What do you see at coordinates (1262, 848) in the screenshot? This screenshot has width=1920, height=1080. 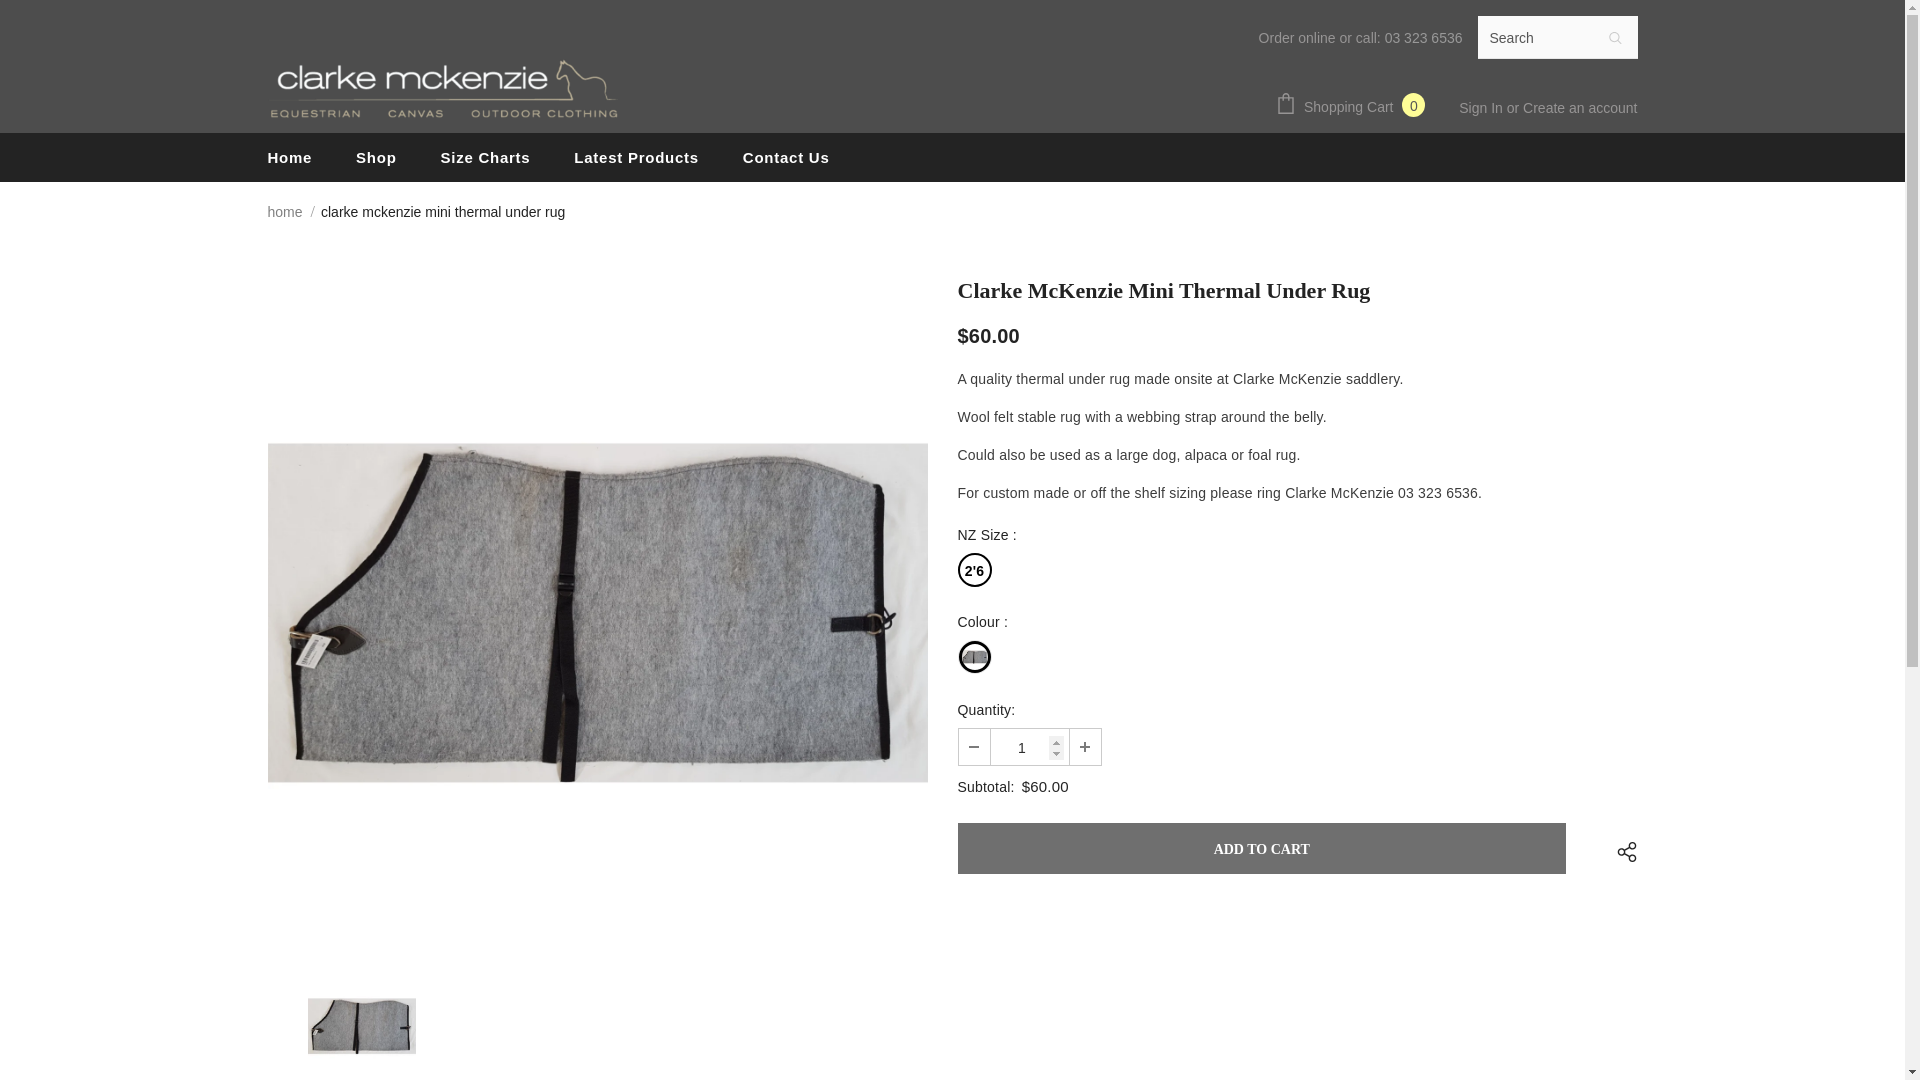 I see `Add to cart` at bounding box center [1262, 848].